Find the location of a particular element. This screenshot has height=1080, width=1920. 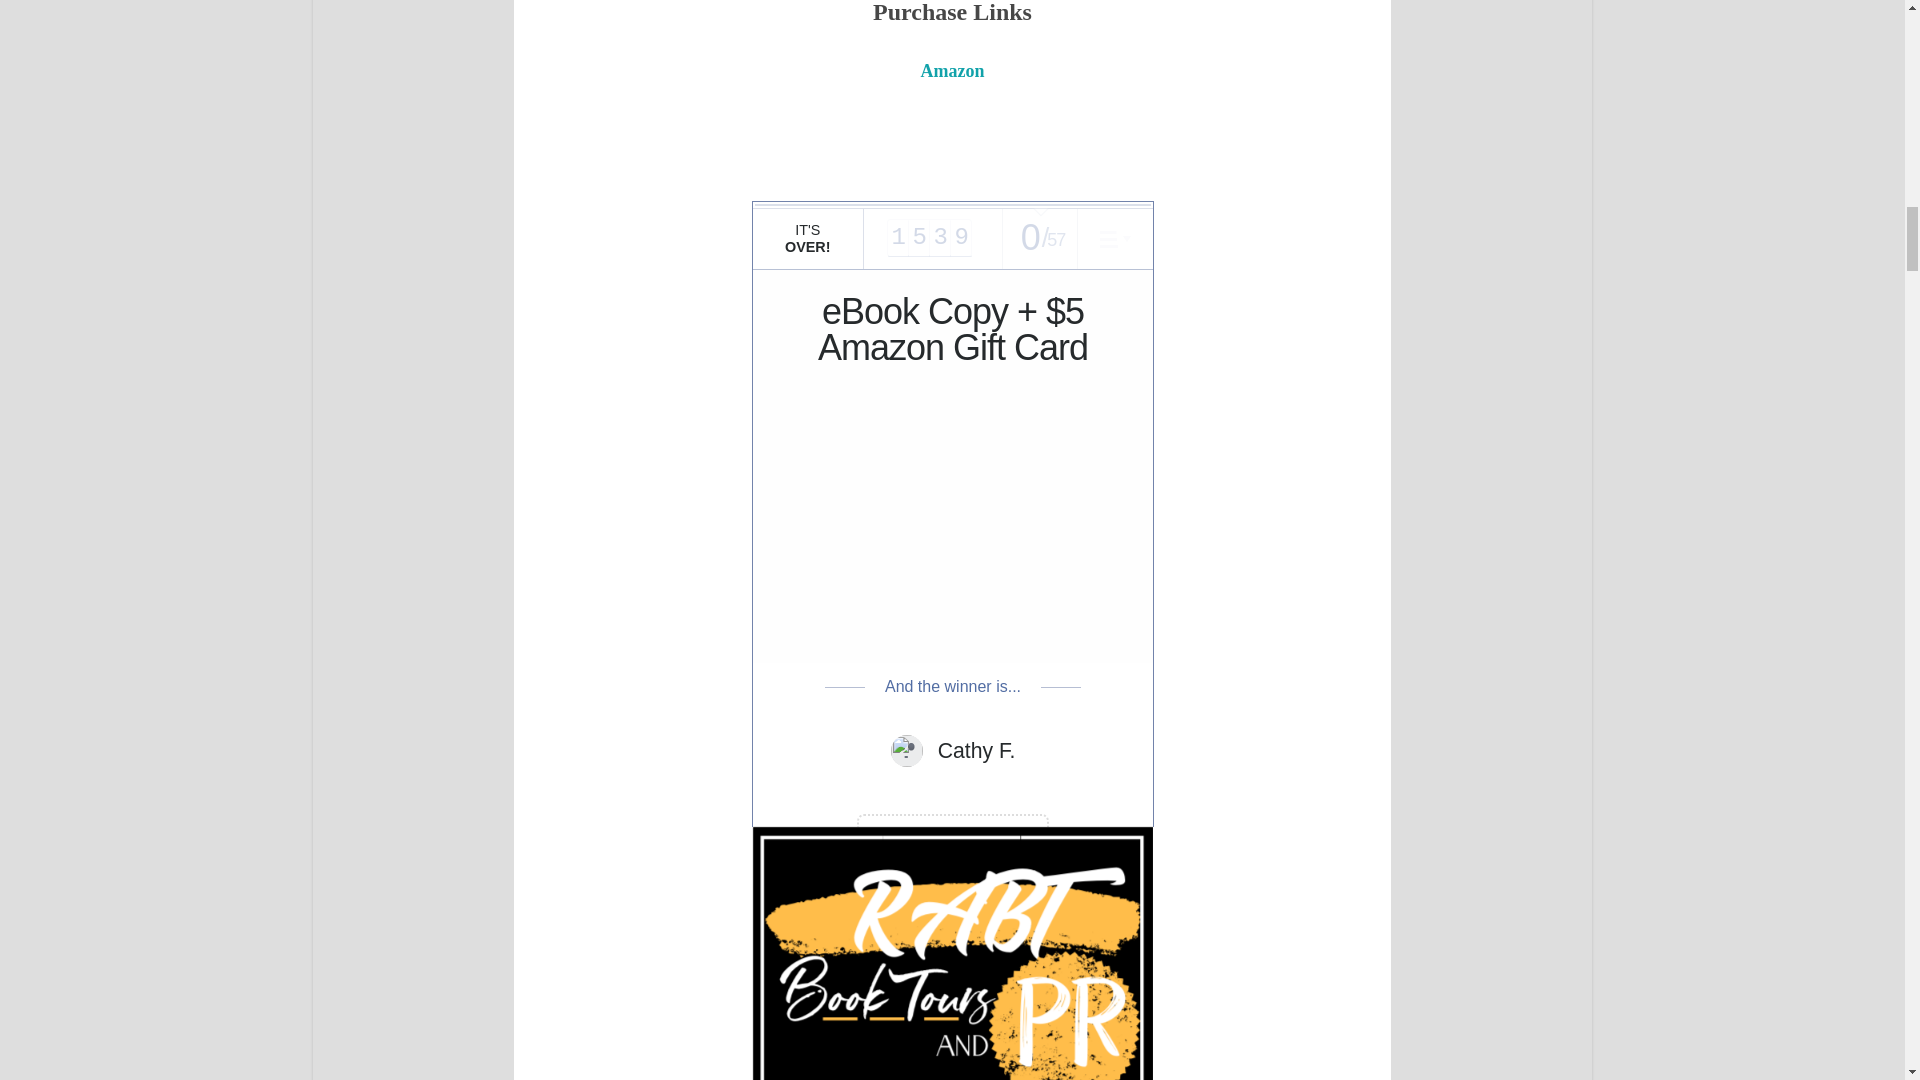

Amazon is located at coordinates (951, 69).